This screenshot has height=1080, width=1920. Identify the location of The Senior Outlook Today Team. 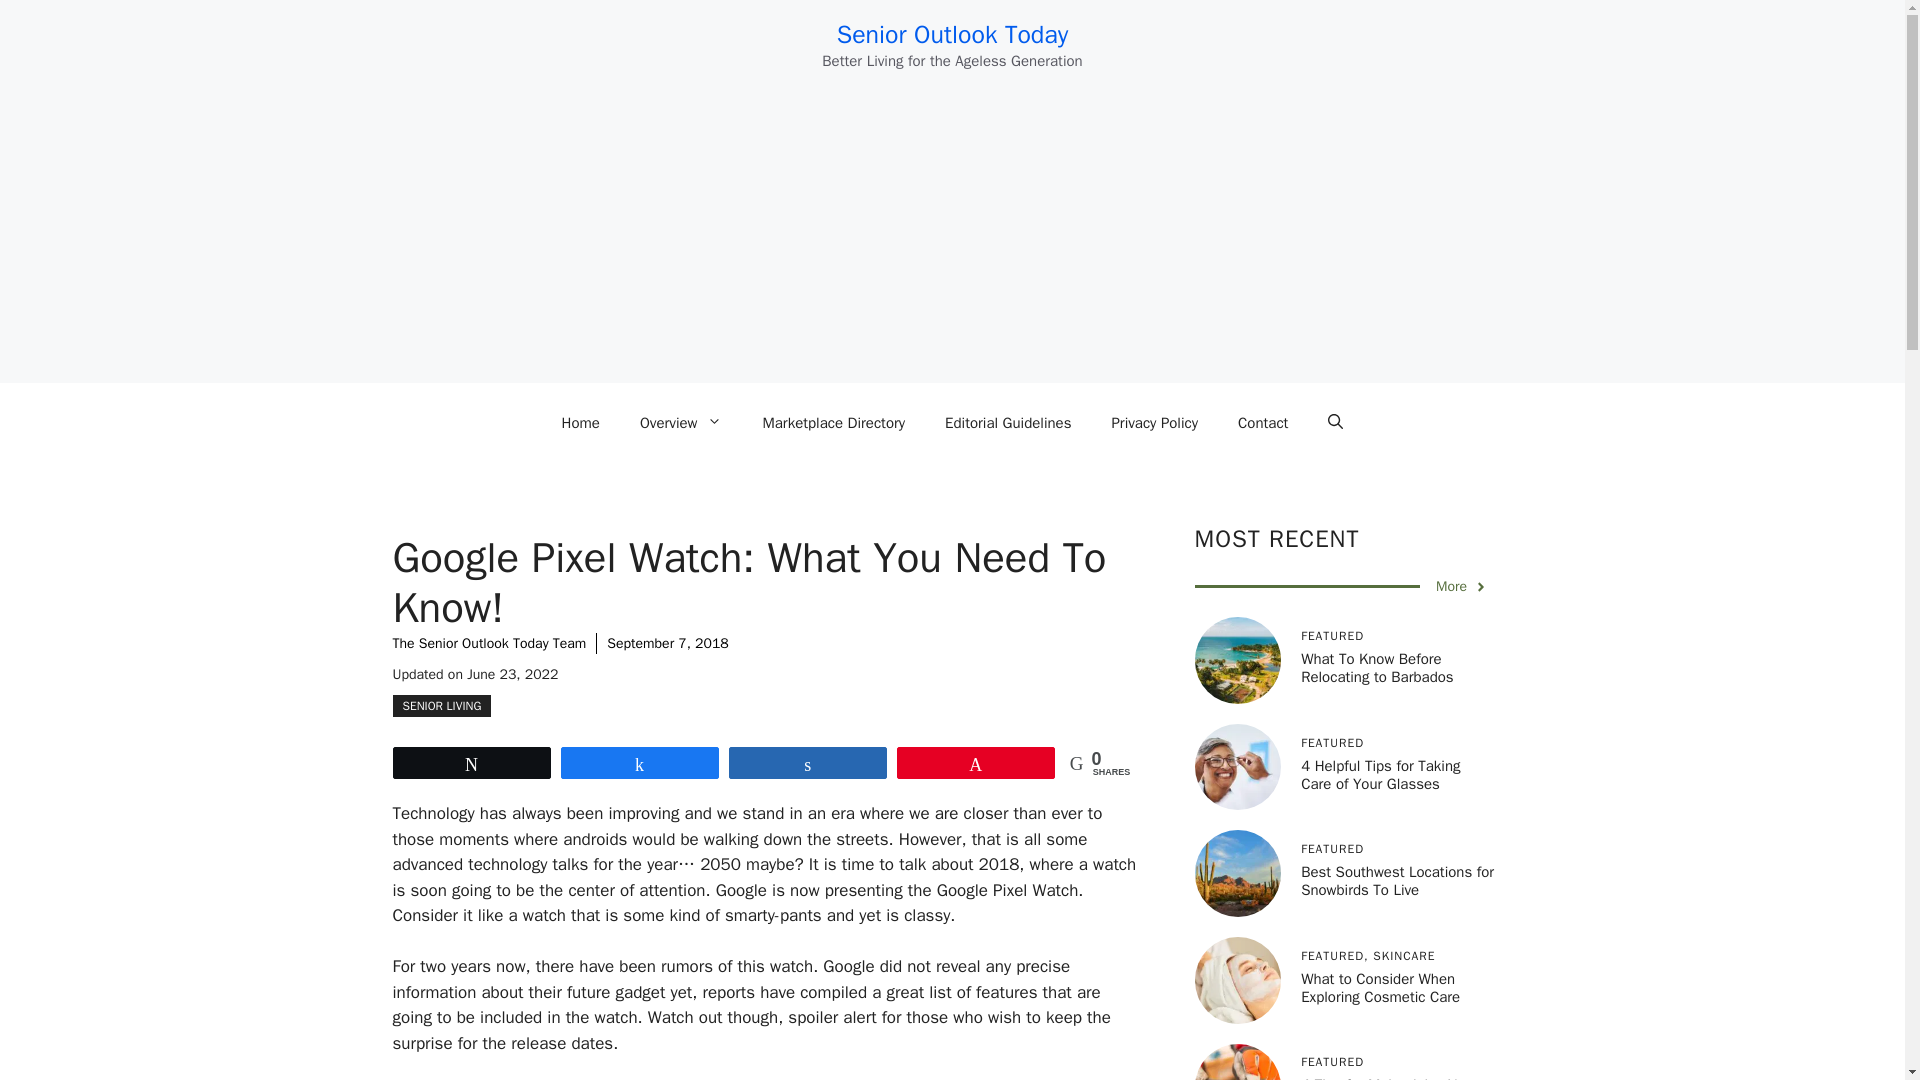
(488, 644).